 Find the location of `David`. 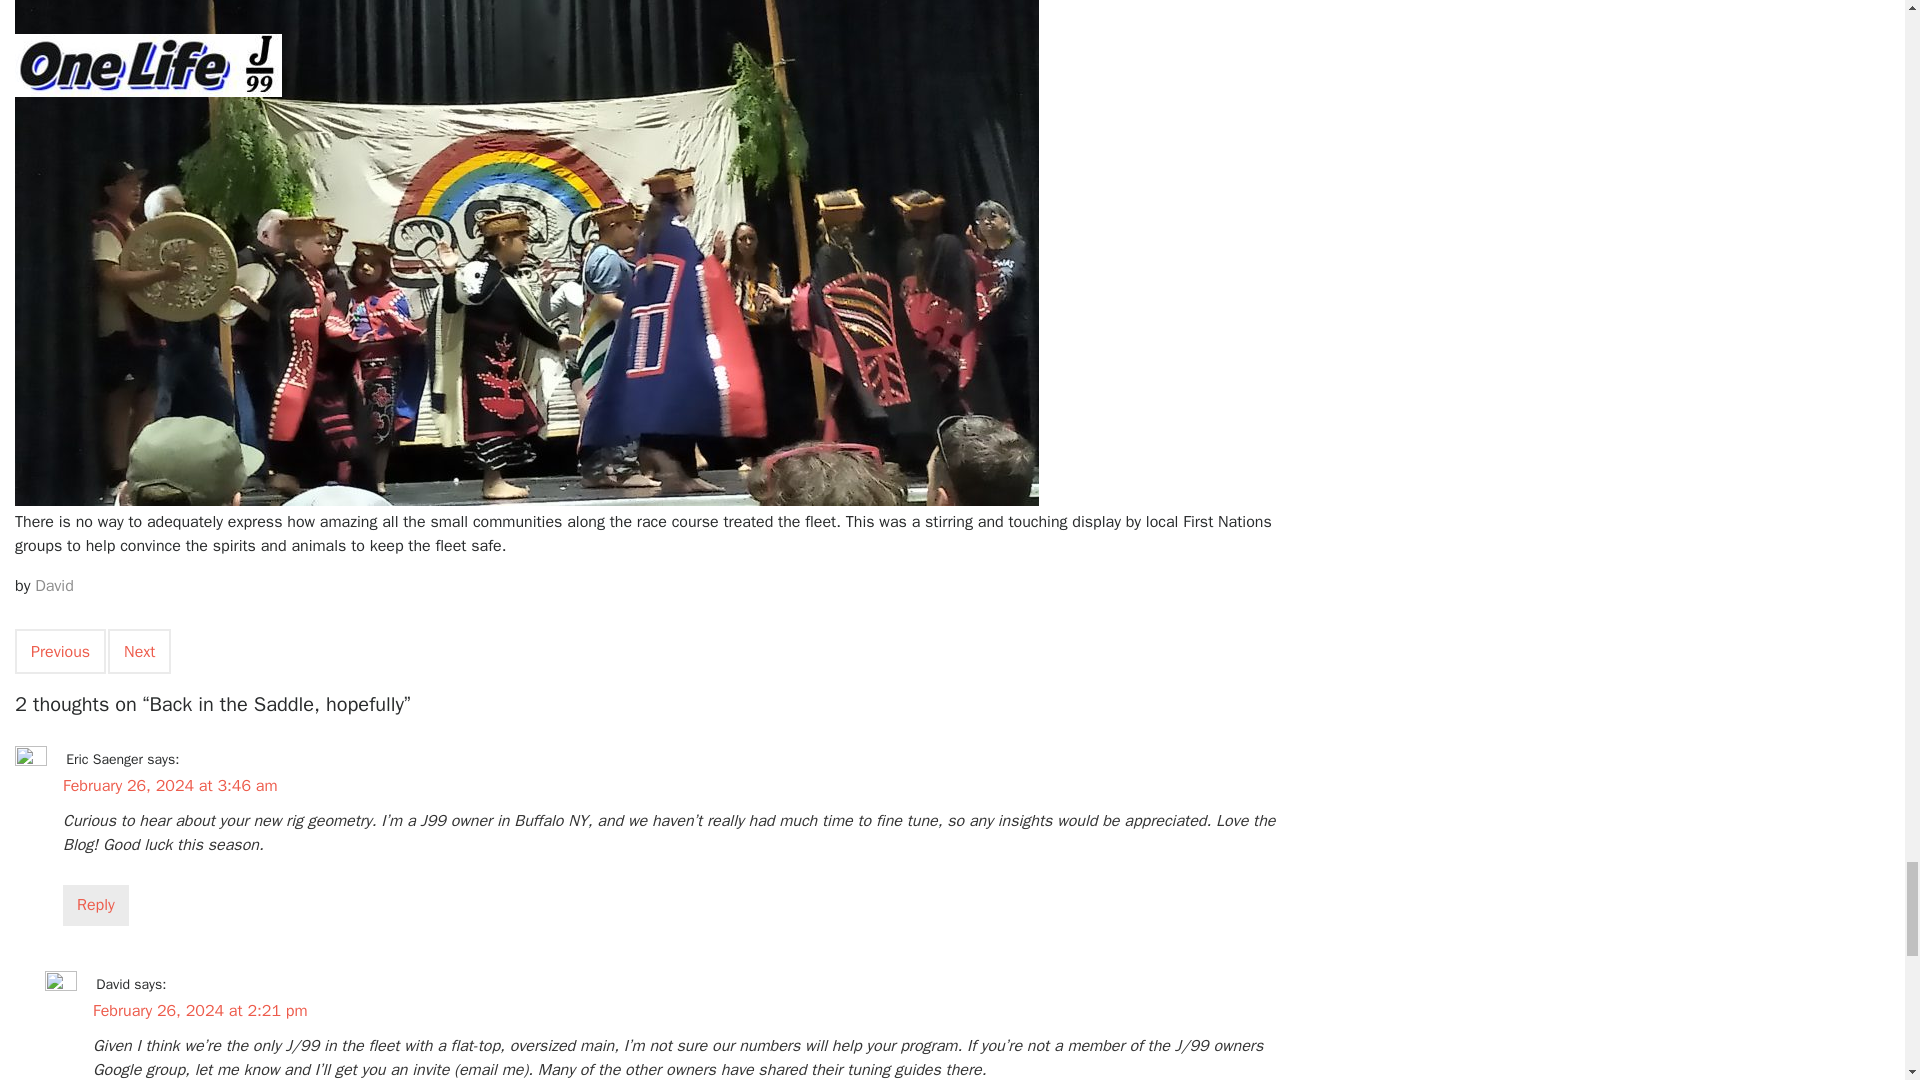

David is located at coordinates (54, 586).